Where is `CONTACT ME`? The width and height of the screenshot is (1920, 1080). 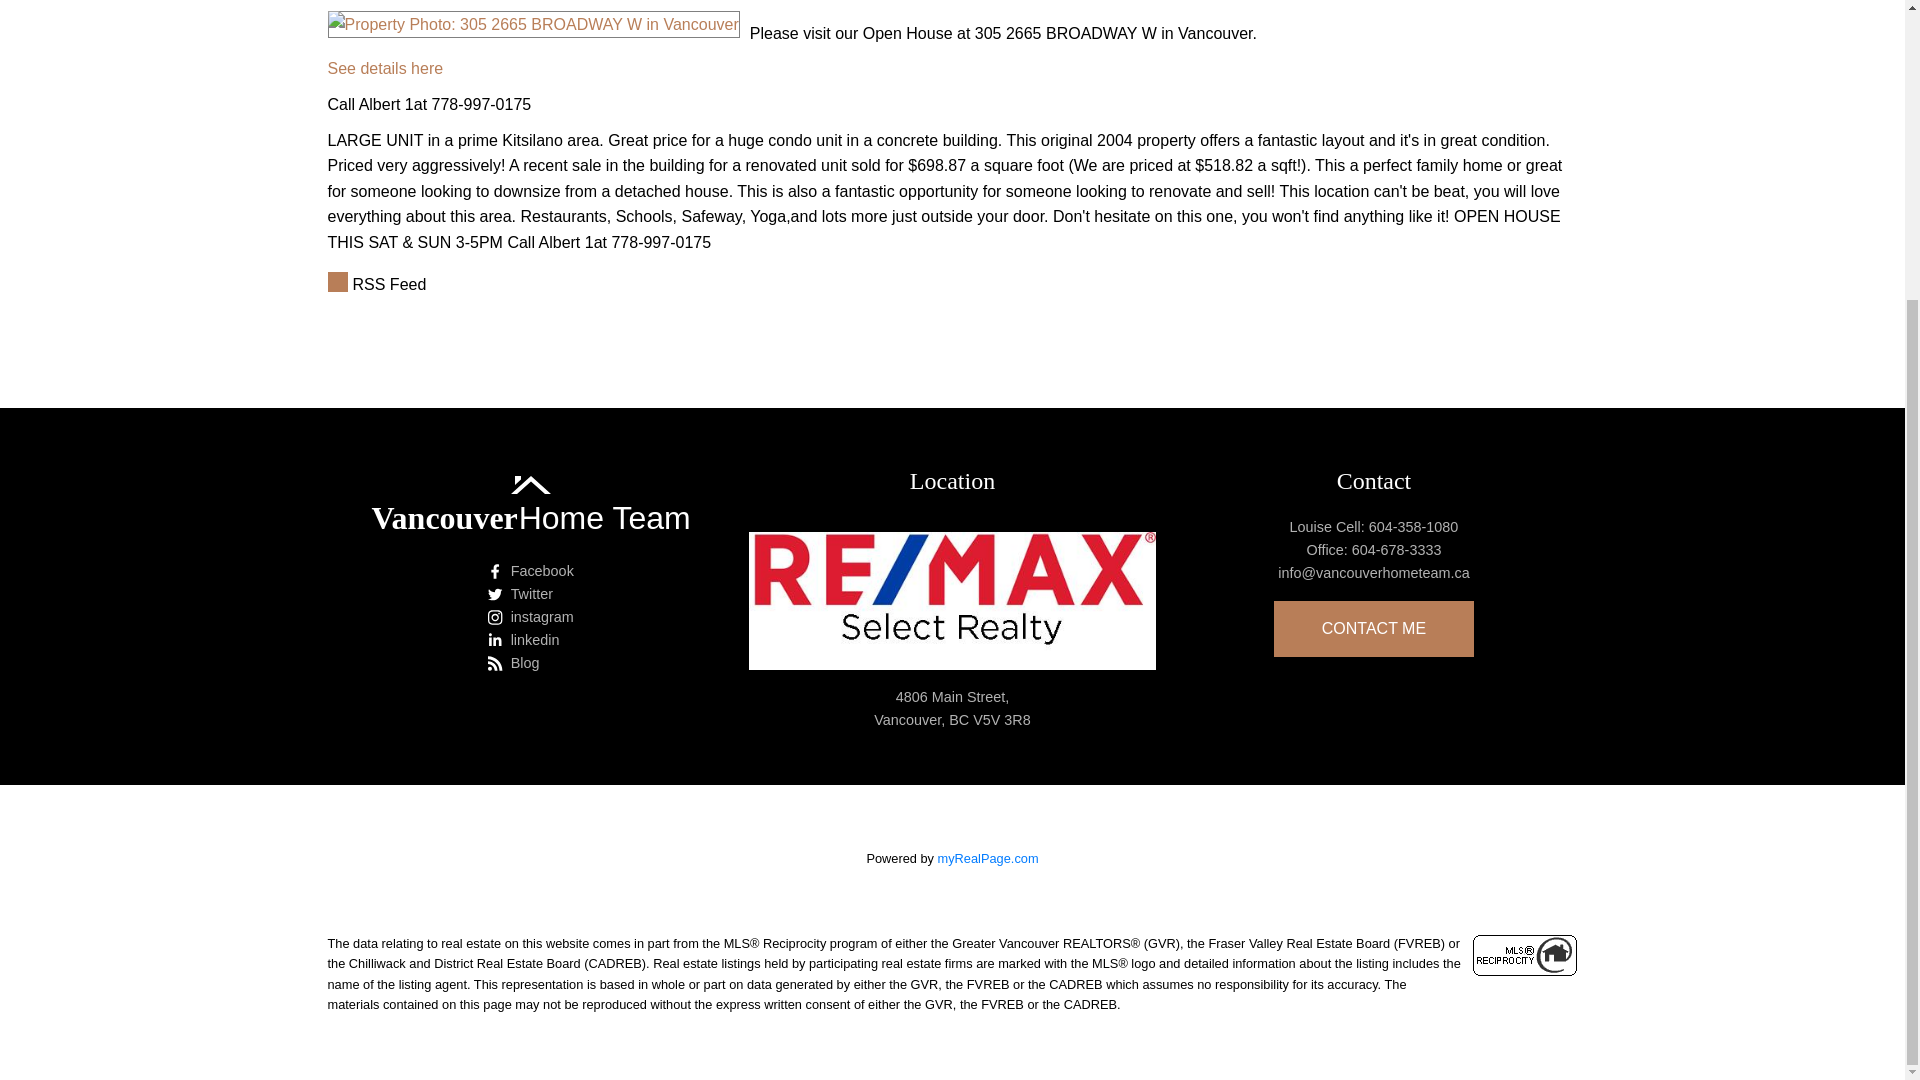 CONTACT ME is located at coordinates (1374, 628).